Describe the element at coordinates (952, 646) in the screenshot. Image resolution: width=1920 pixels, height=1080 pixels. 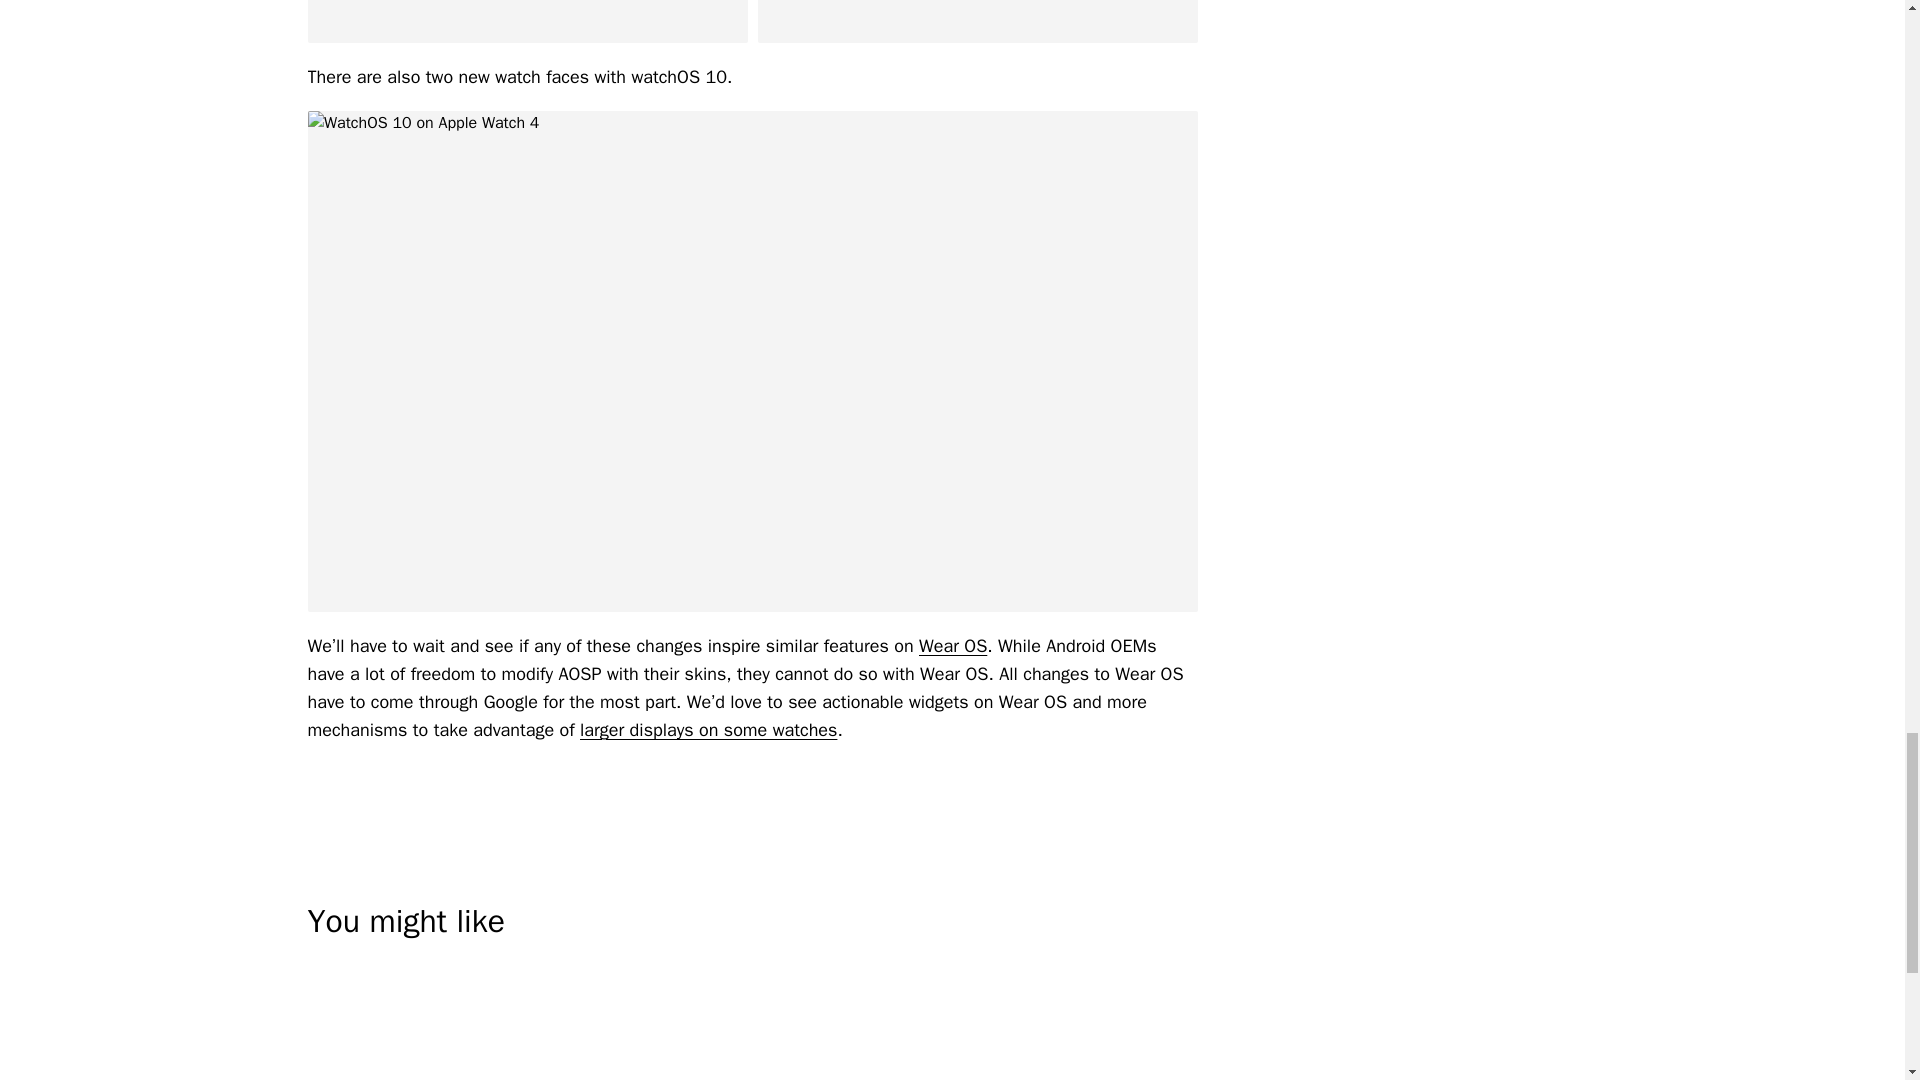
I see `Wear OS` at that location.